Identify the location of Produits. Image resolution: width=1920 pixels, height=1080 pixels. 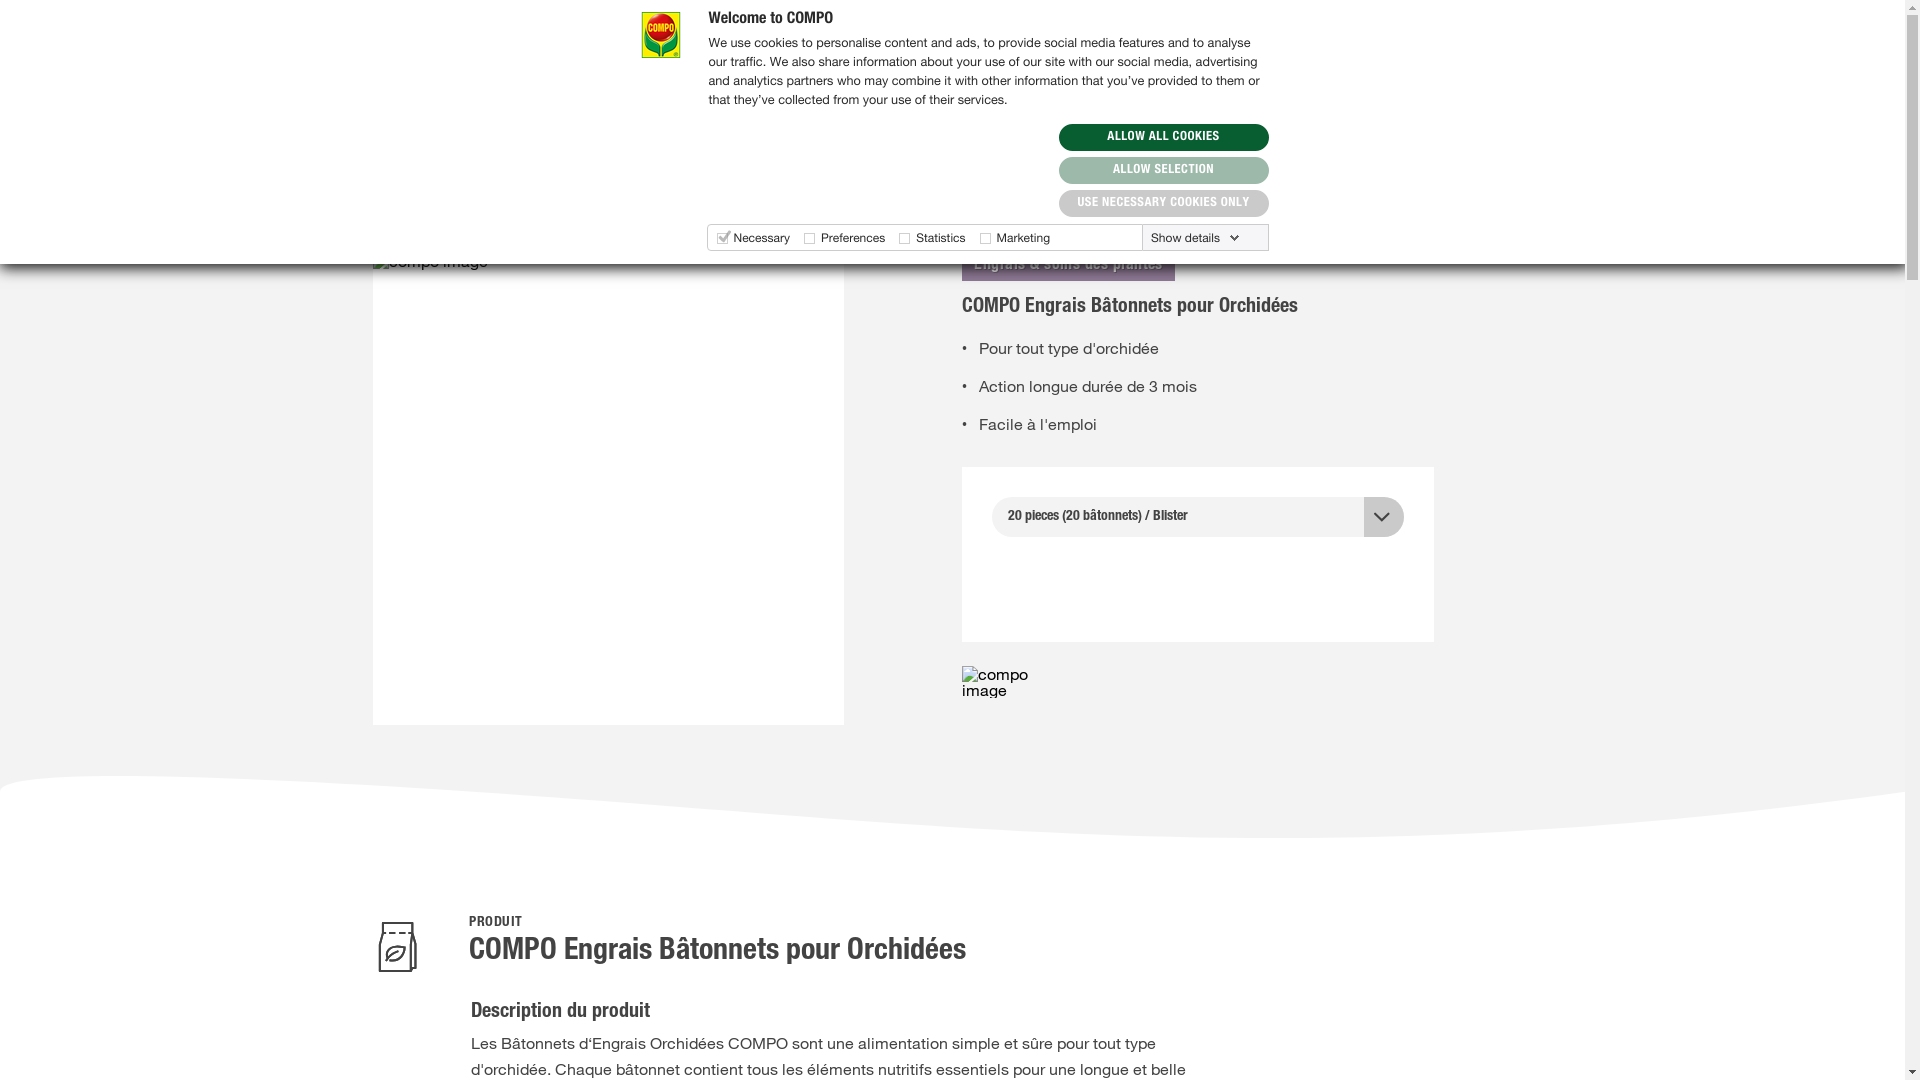
(432, 209).